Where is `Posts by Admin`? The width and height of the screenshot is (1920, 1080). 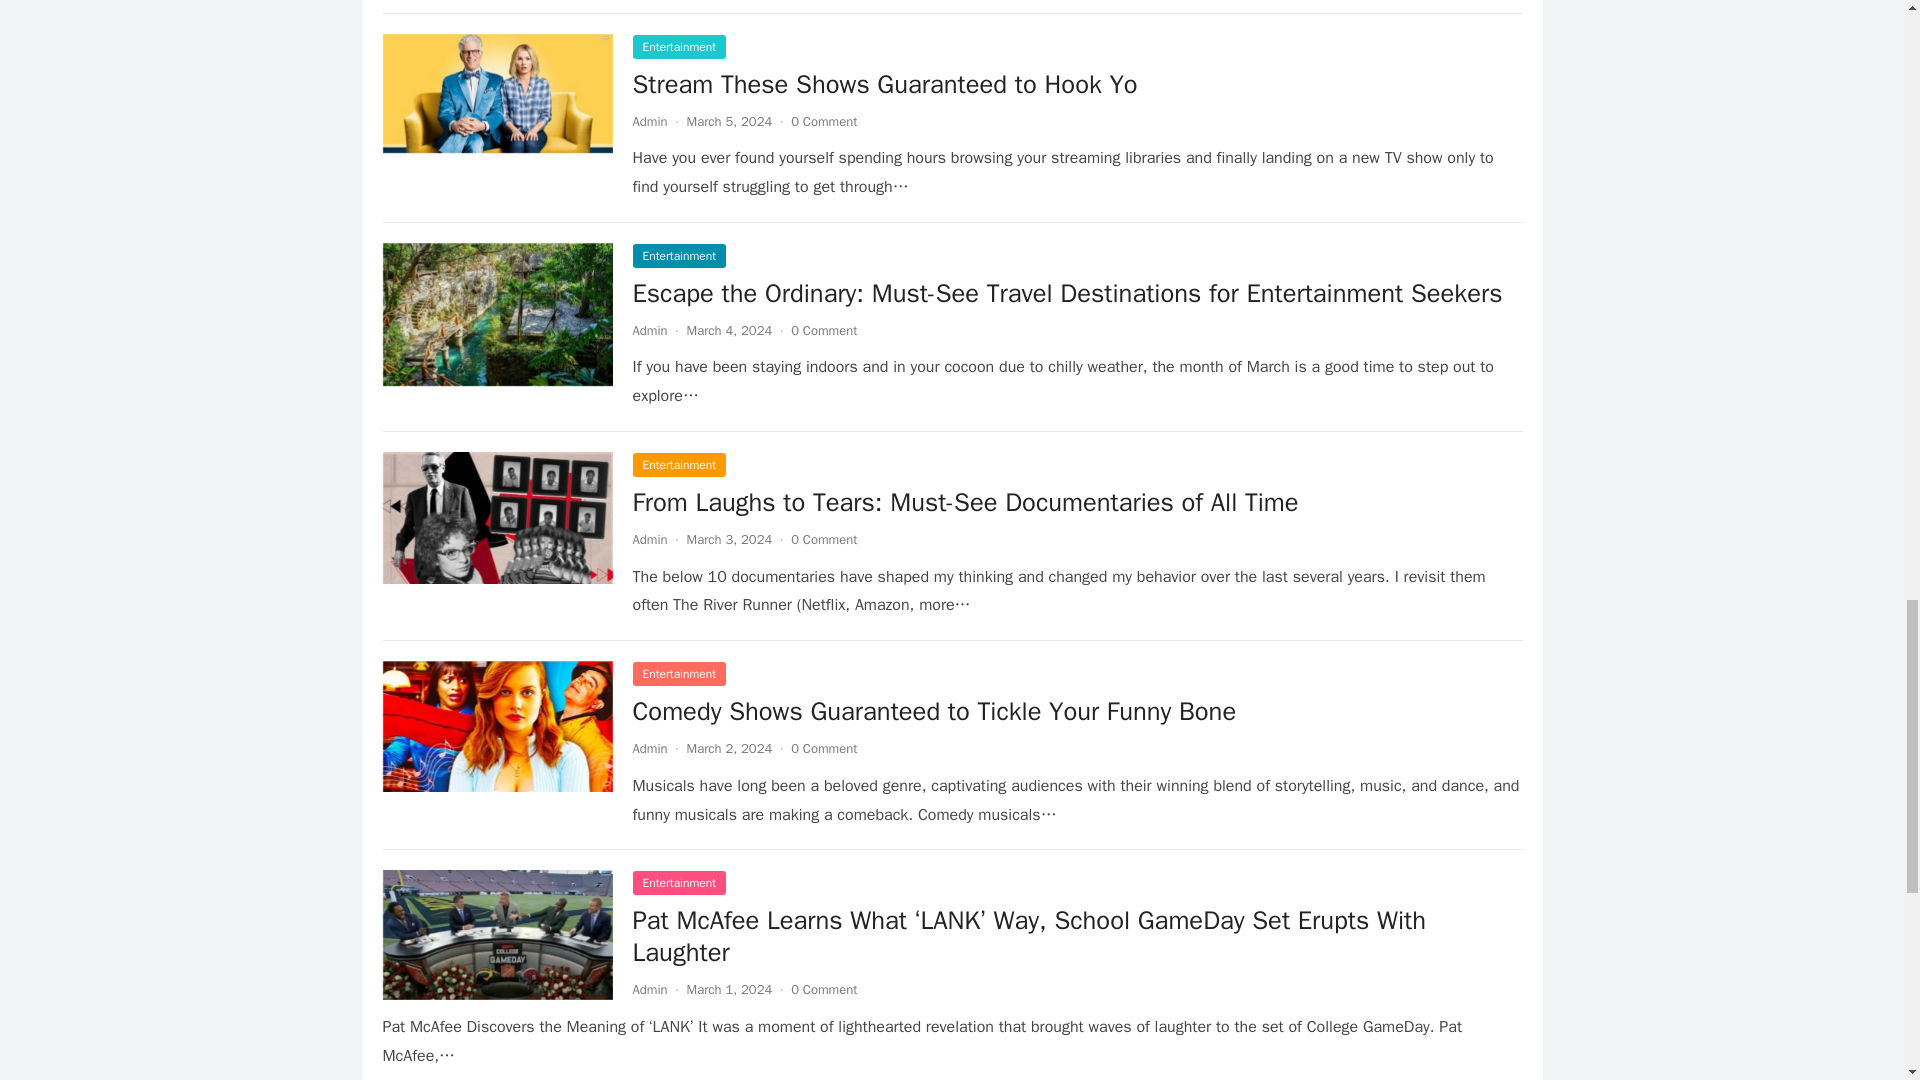 Posts by Admin is located at coordinates (648, 330).